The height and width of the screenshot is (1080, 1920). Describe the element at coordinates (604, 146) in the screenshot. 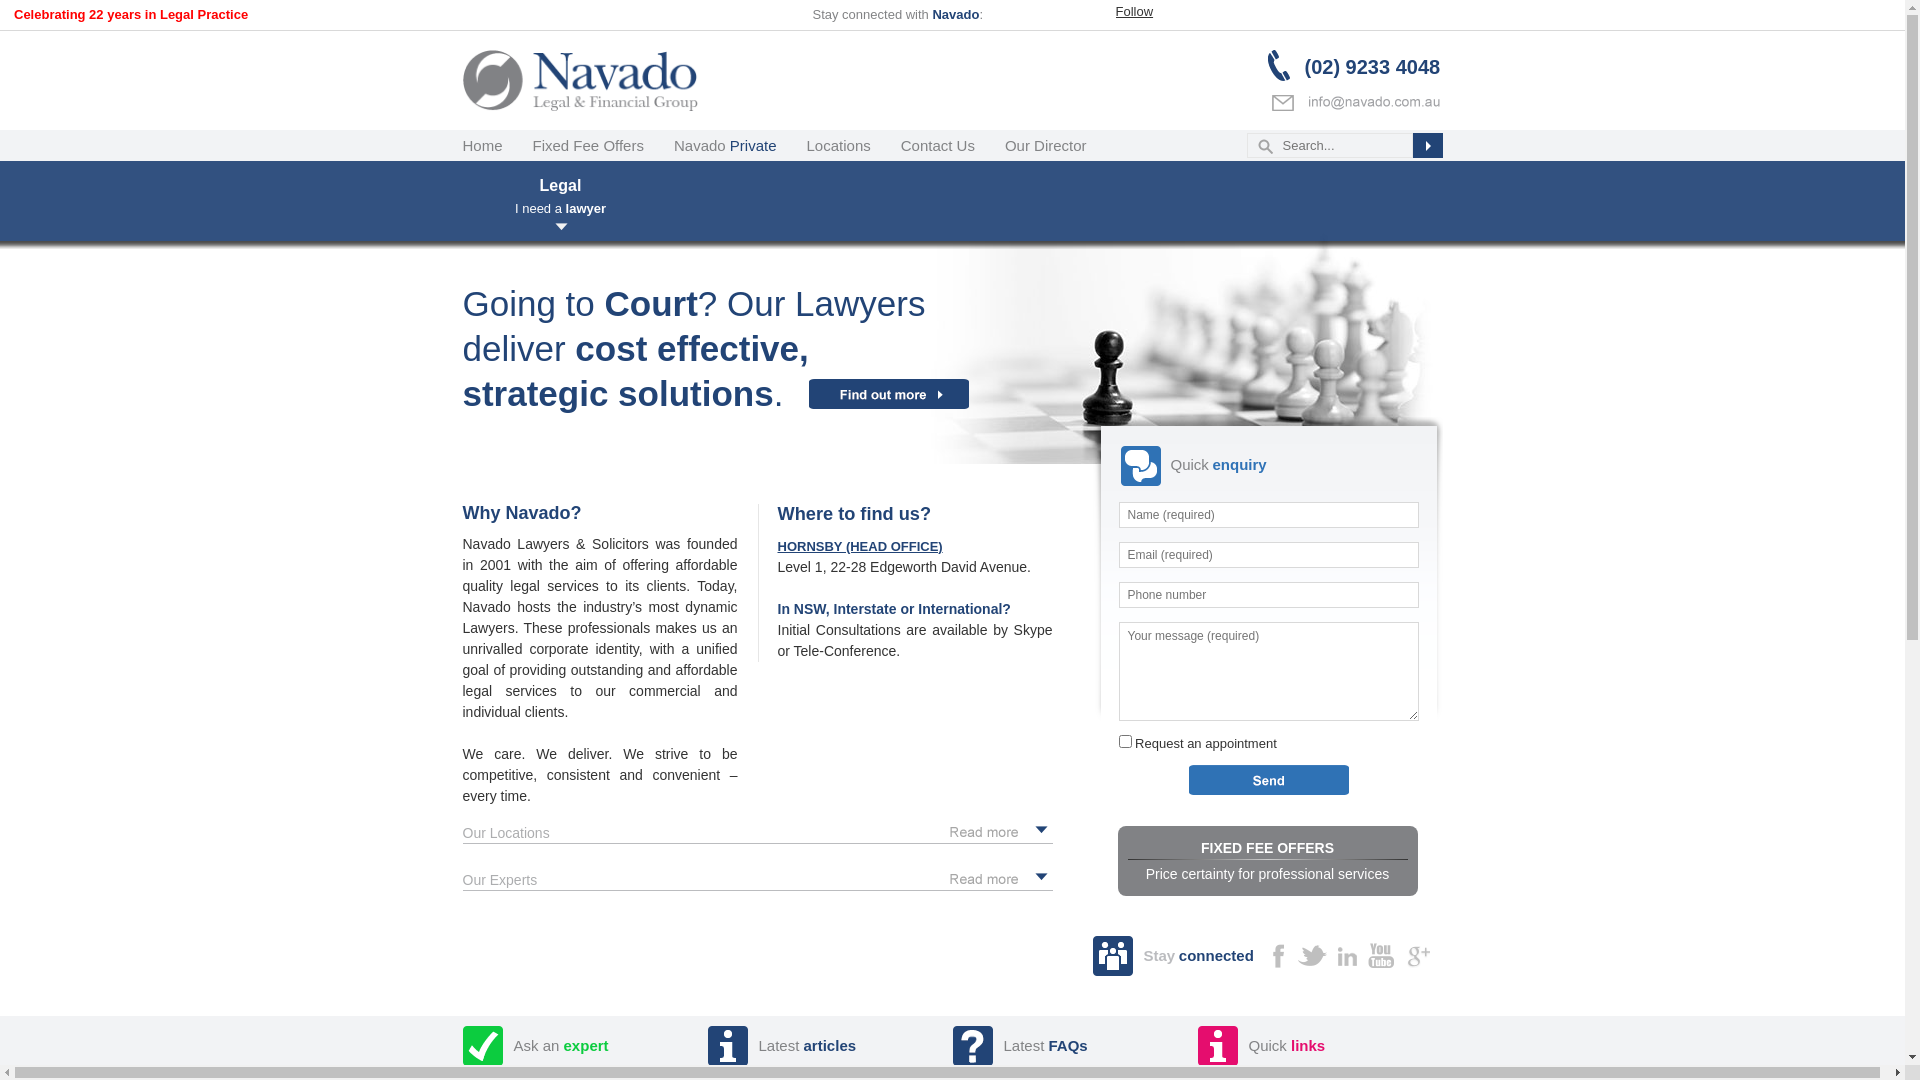

I see `Fixed Fee Offers` at that location.